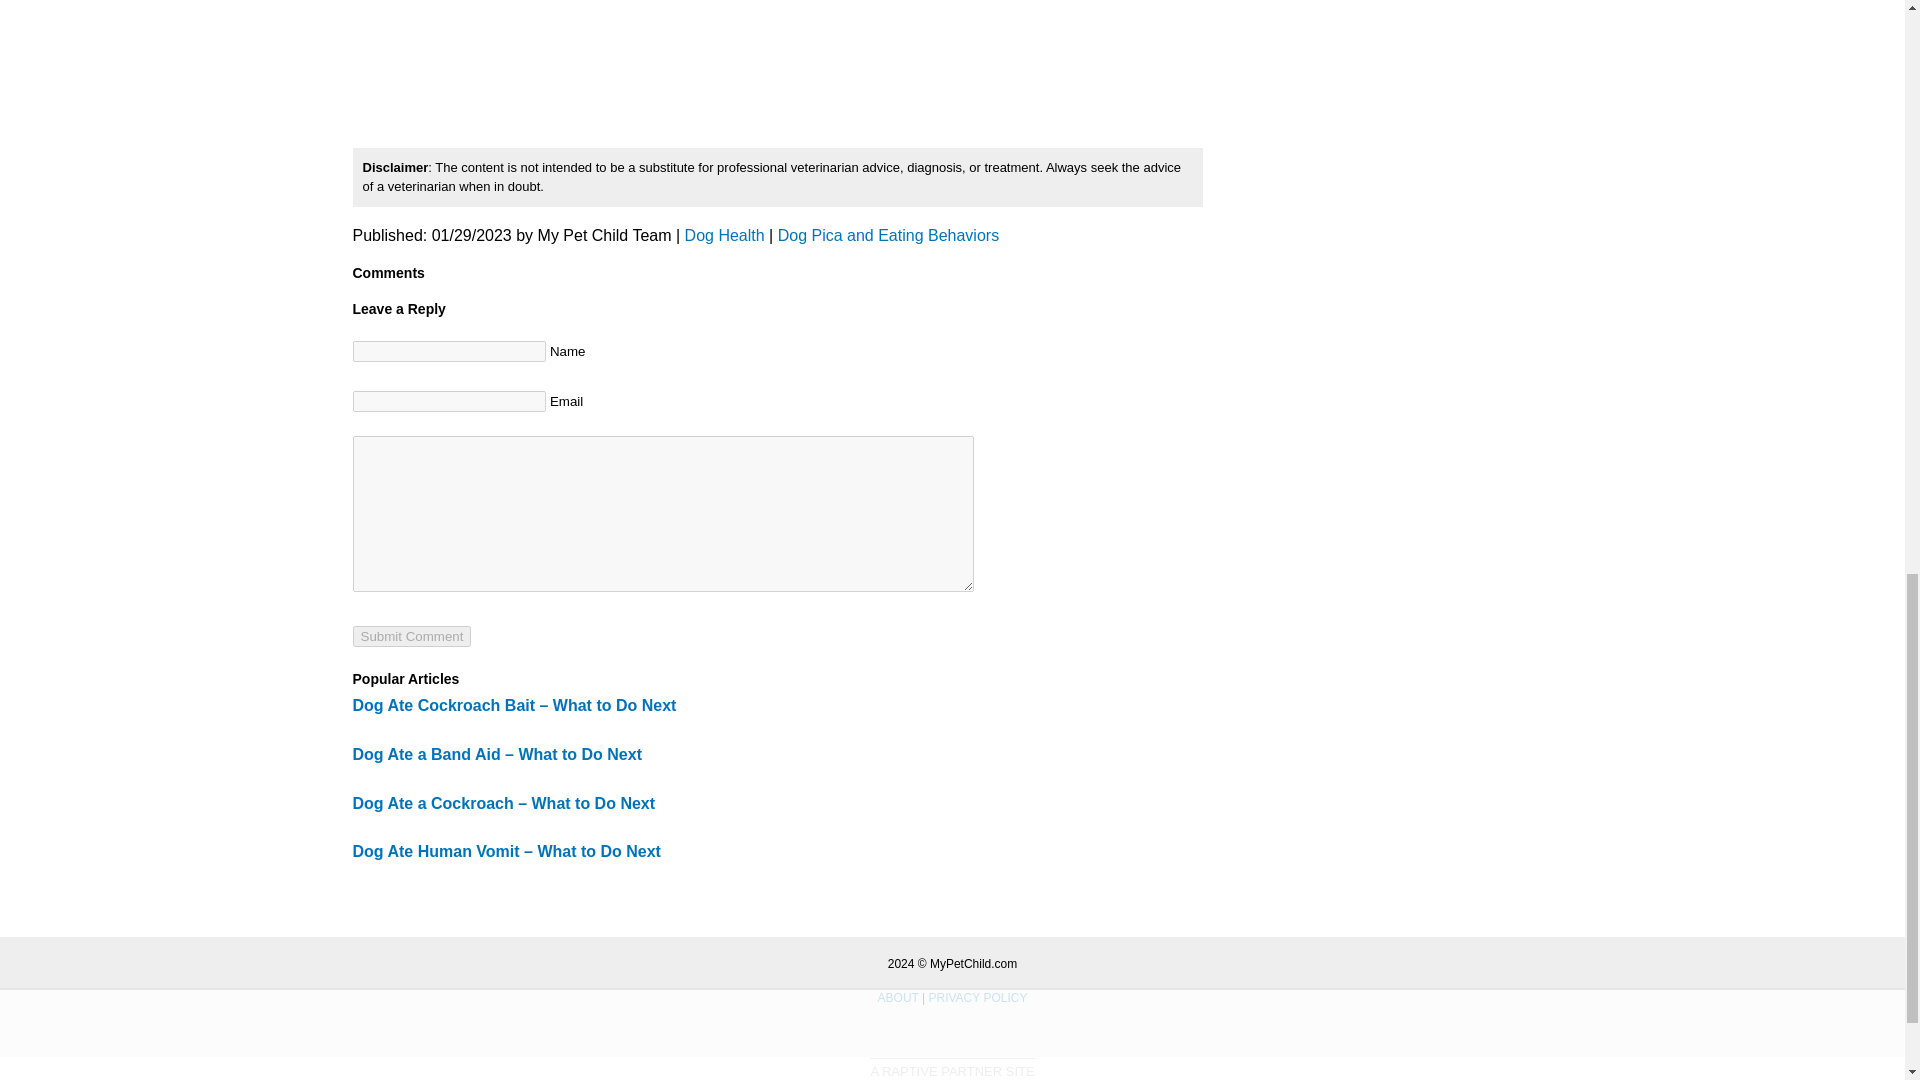 The height and width of the screenshot is (1080, 1920). Describe the element at coordinates (888, 235) in the screenshot. I see `Dog Pica and Eating Behaviors` at that location.